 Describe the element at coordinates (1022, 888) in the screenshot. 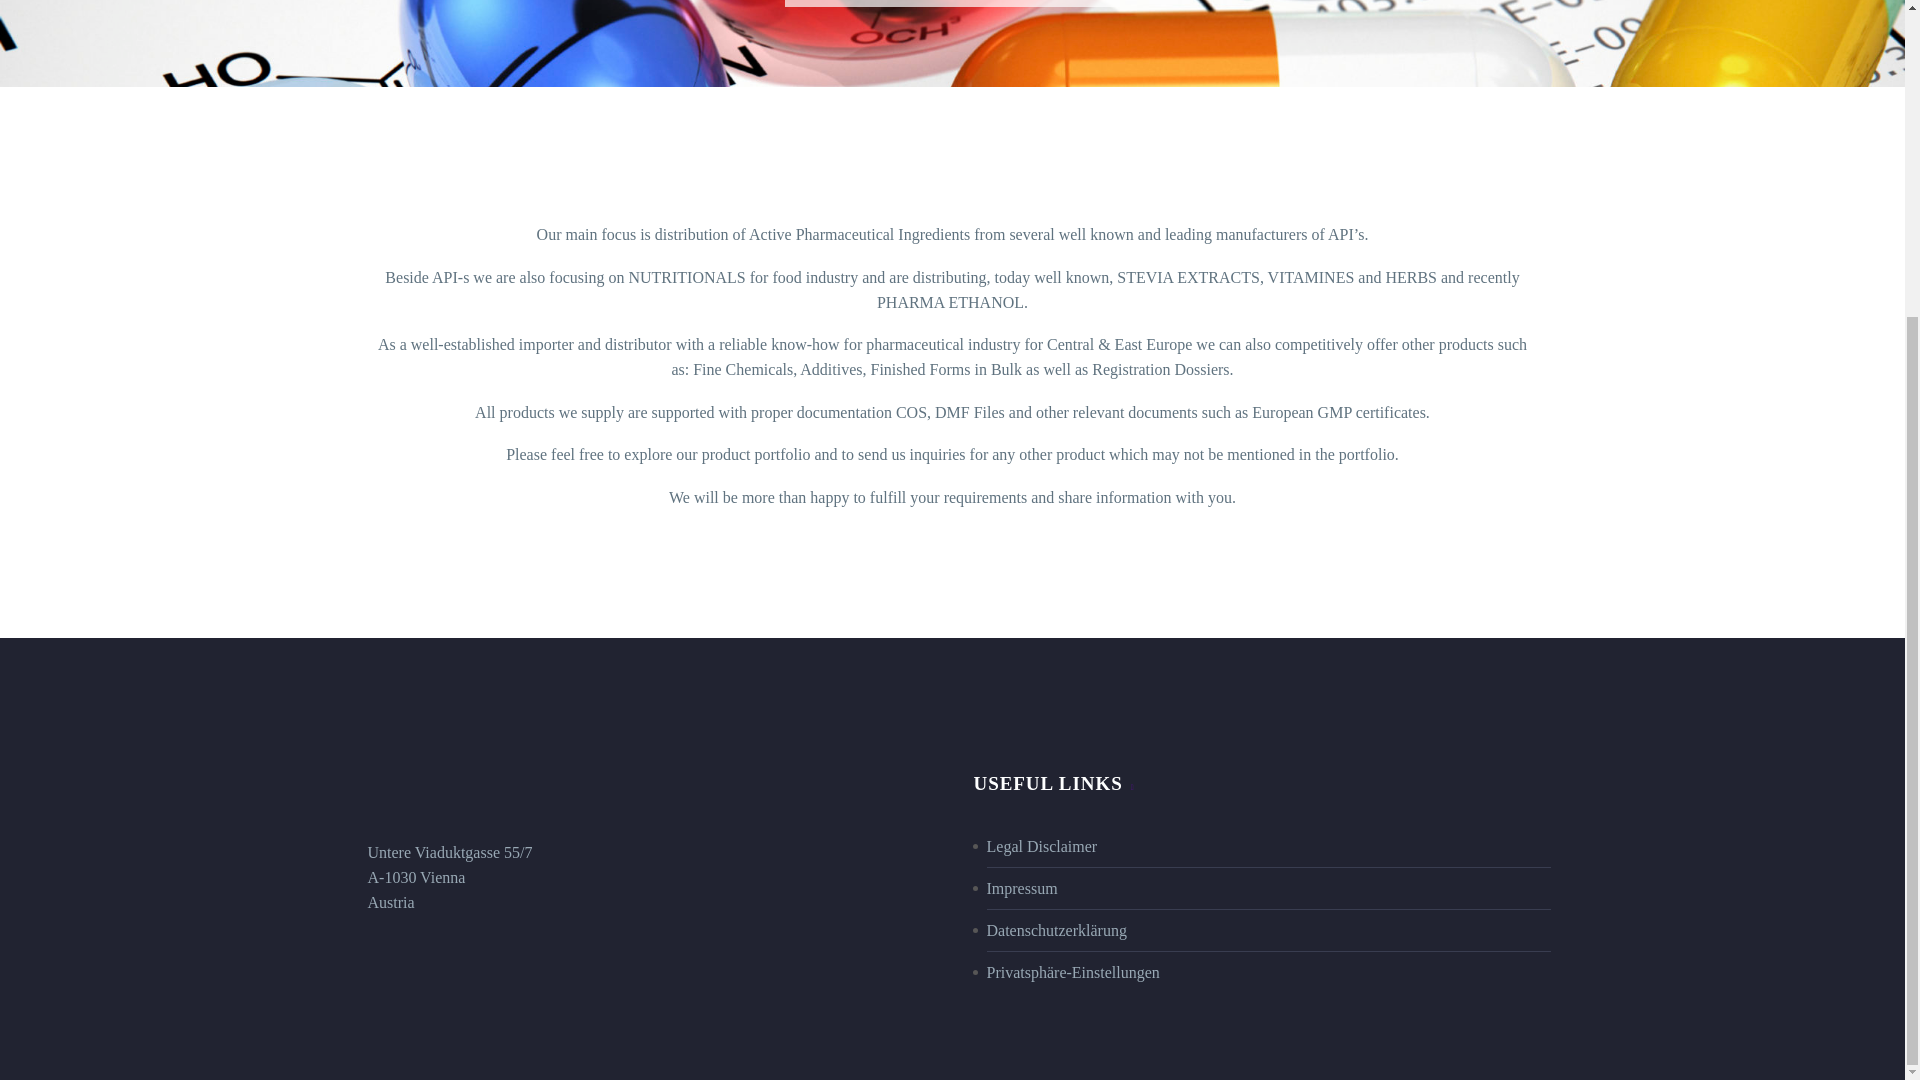

I see `Impressum` at that location.